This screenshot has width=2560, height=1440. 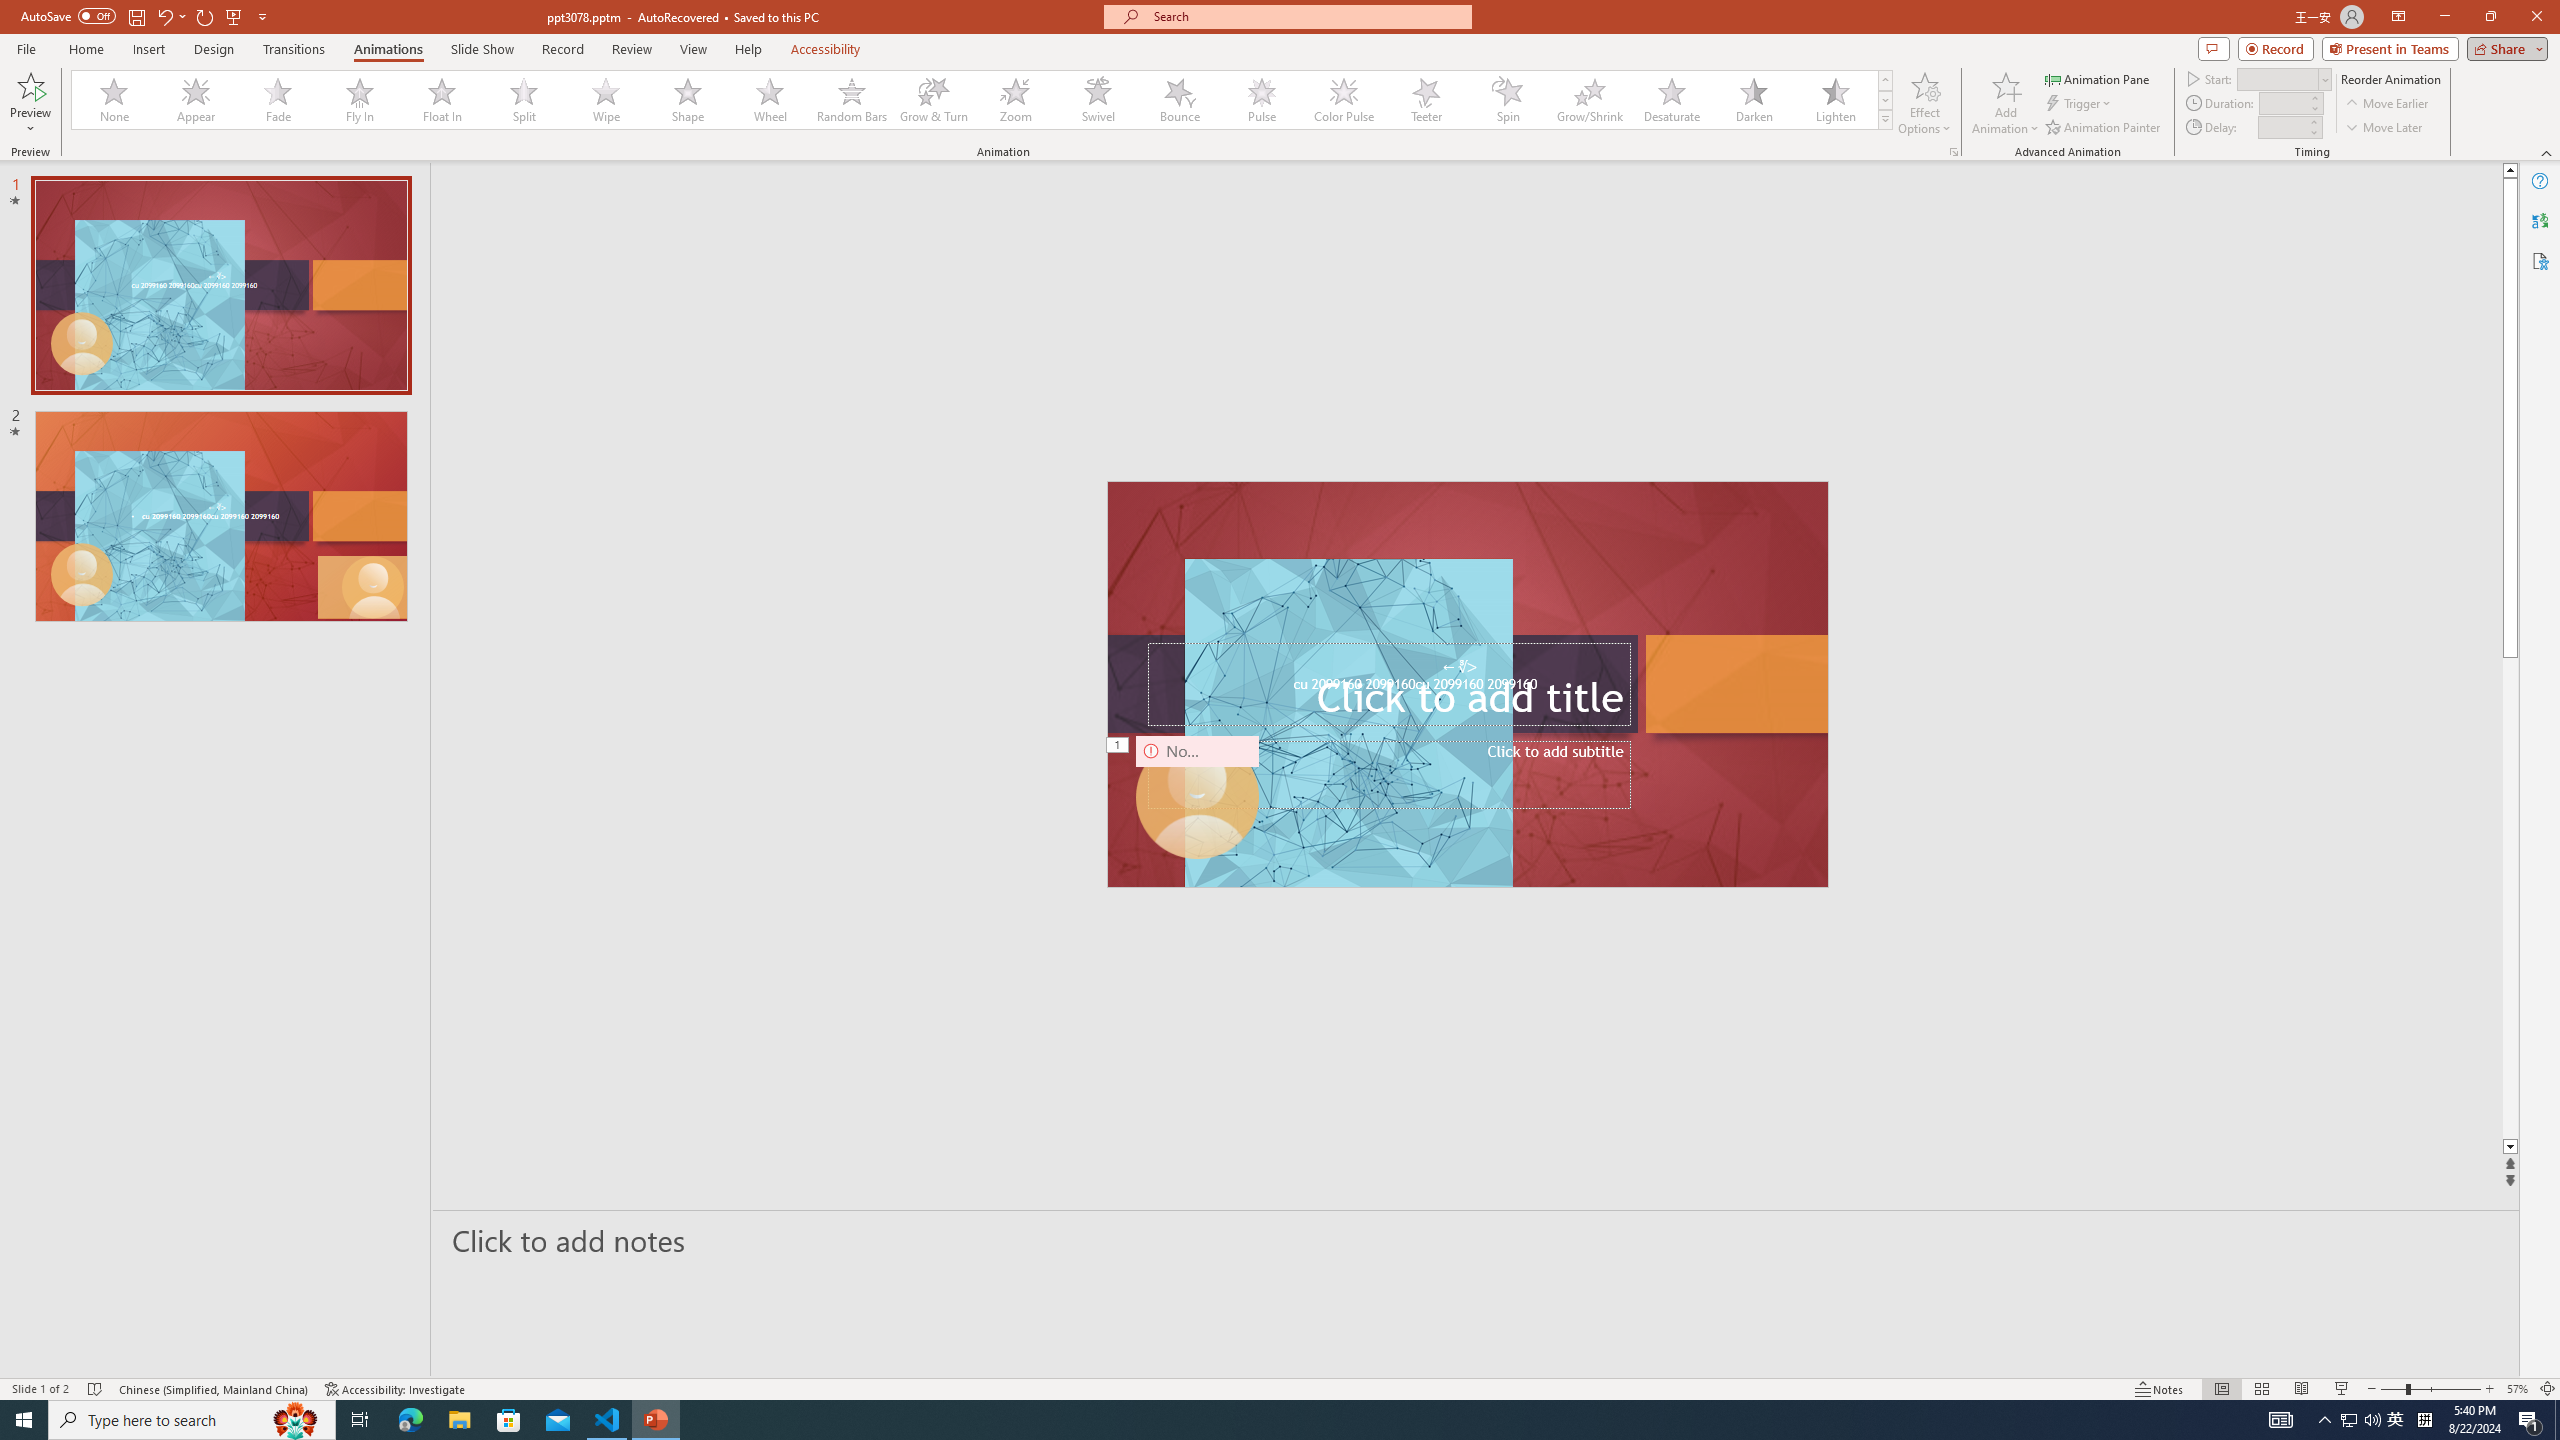 I want to click on Appear, so click(x=197, y=100).